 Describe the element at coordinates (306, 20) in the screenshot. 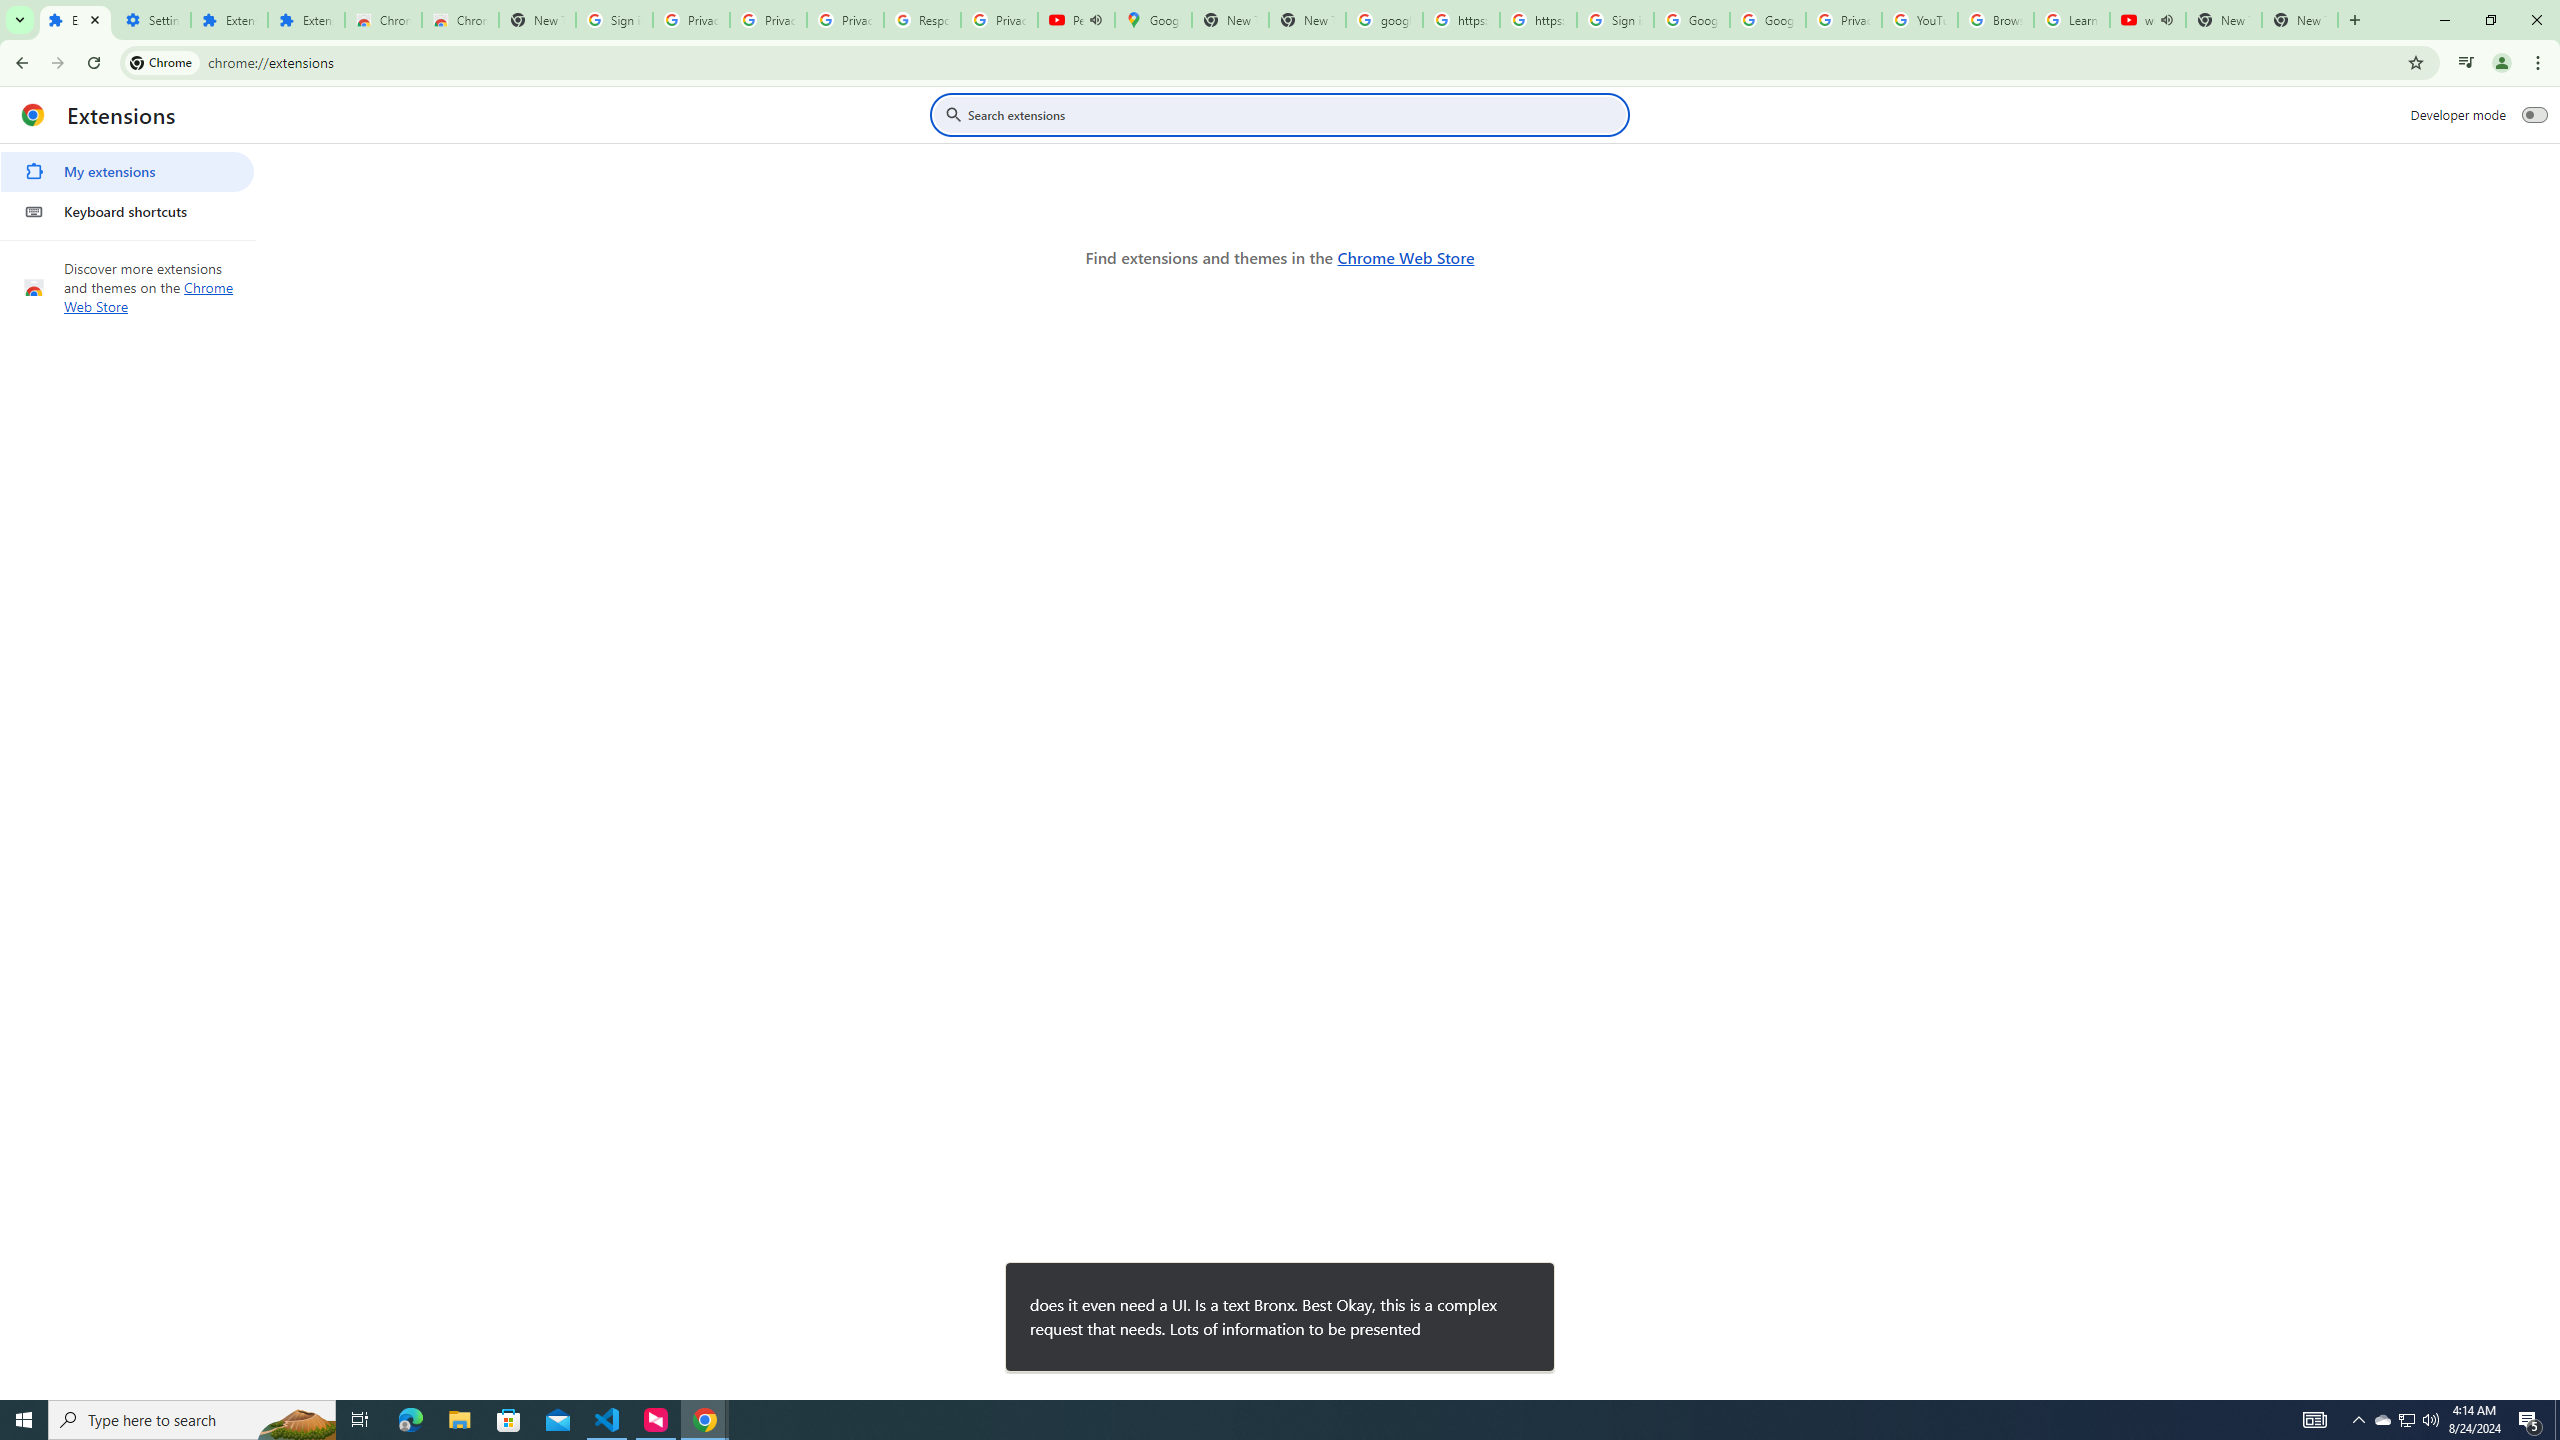

I see `Extensions` at that location.